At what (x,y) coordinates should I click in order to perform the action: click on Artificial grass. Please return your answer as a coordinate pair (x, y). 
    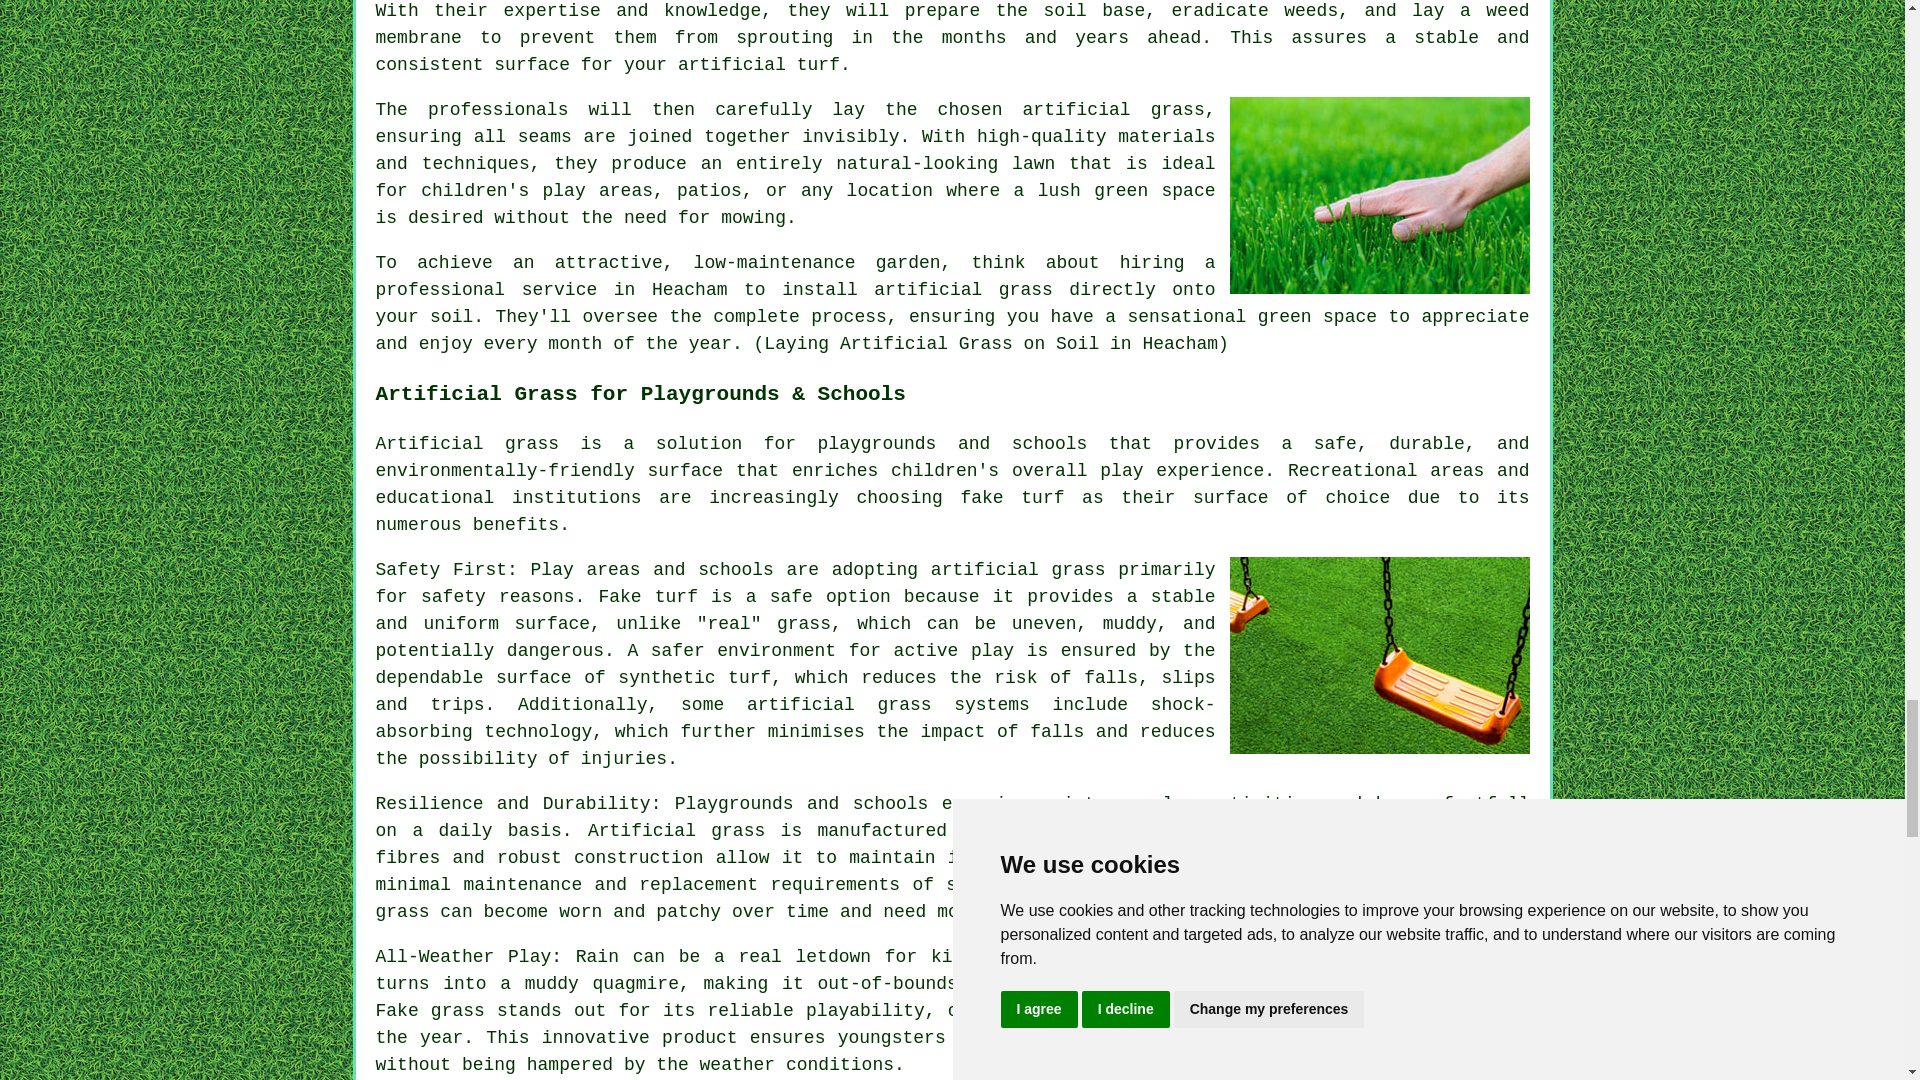
    Looking at the image, I should click on (676, 830).